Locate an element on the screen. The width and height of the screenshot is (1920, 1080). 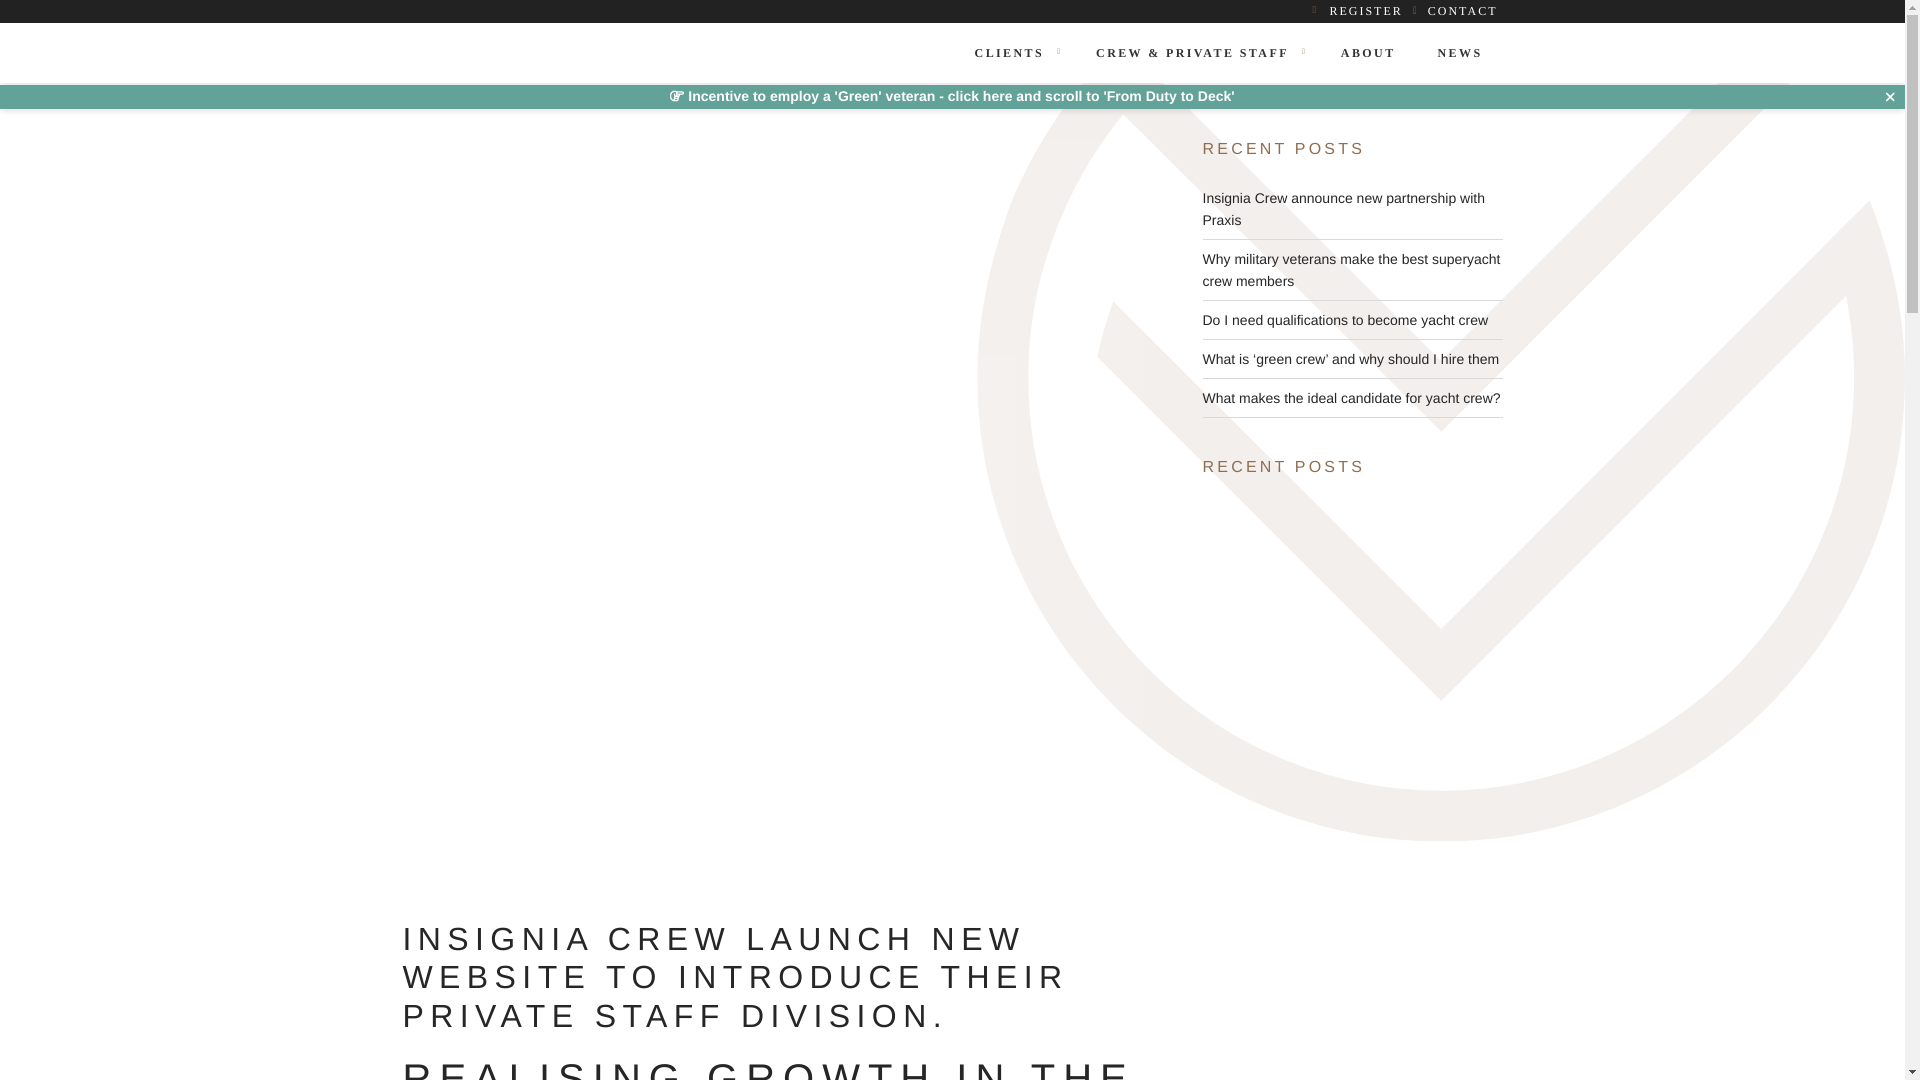
CONTACT is located at coordinates (1462, 10).